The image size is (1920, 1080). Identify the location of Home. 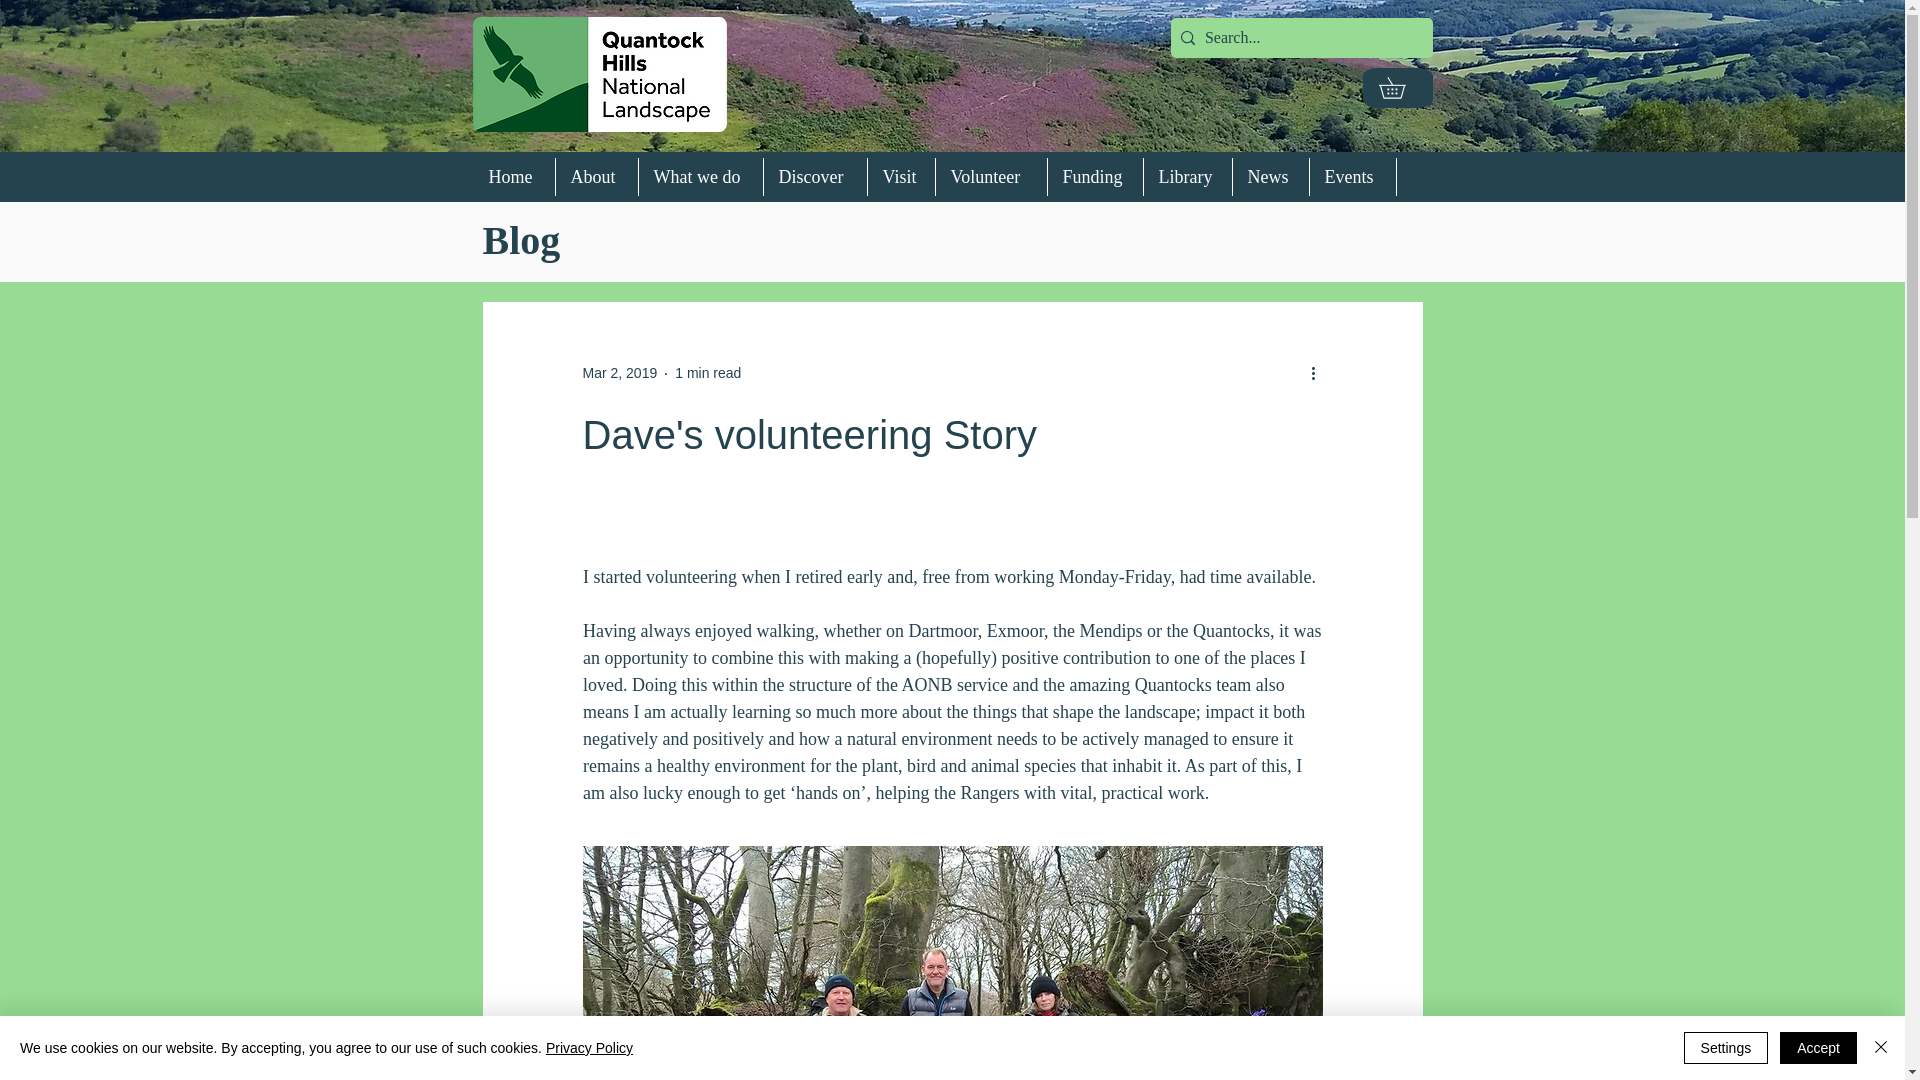
(514, 176).